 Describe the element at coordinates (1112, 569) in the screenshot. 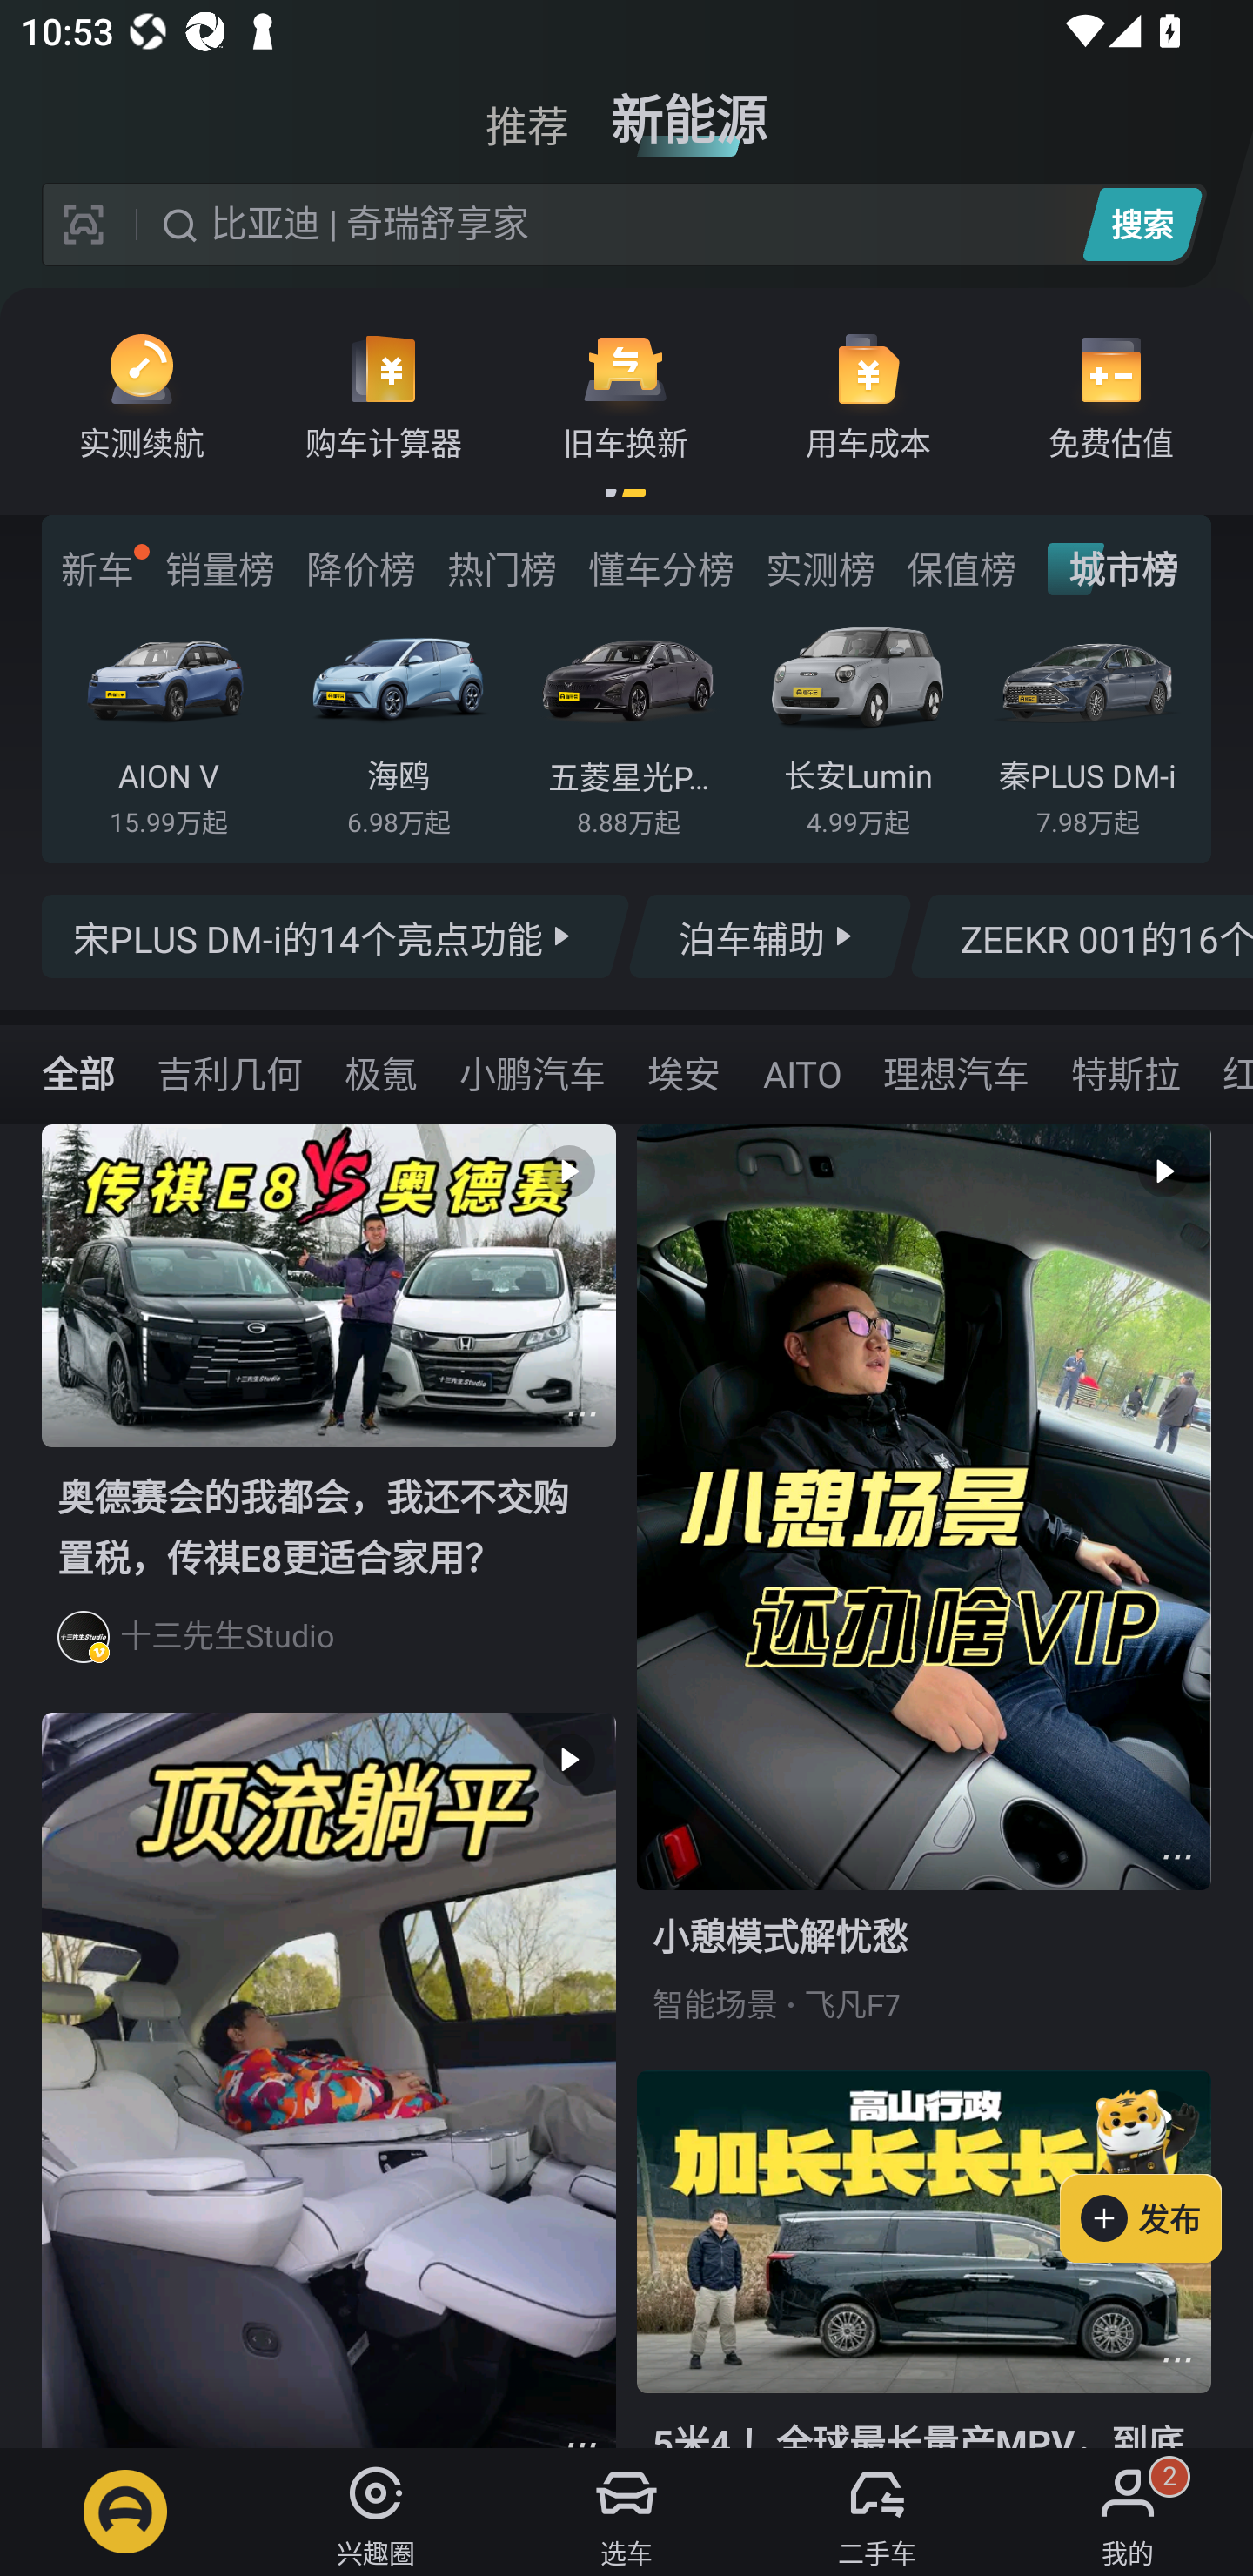

I see `城市榜` at that location.